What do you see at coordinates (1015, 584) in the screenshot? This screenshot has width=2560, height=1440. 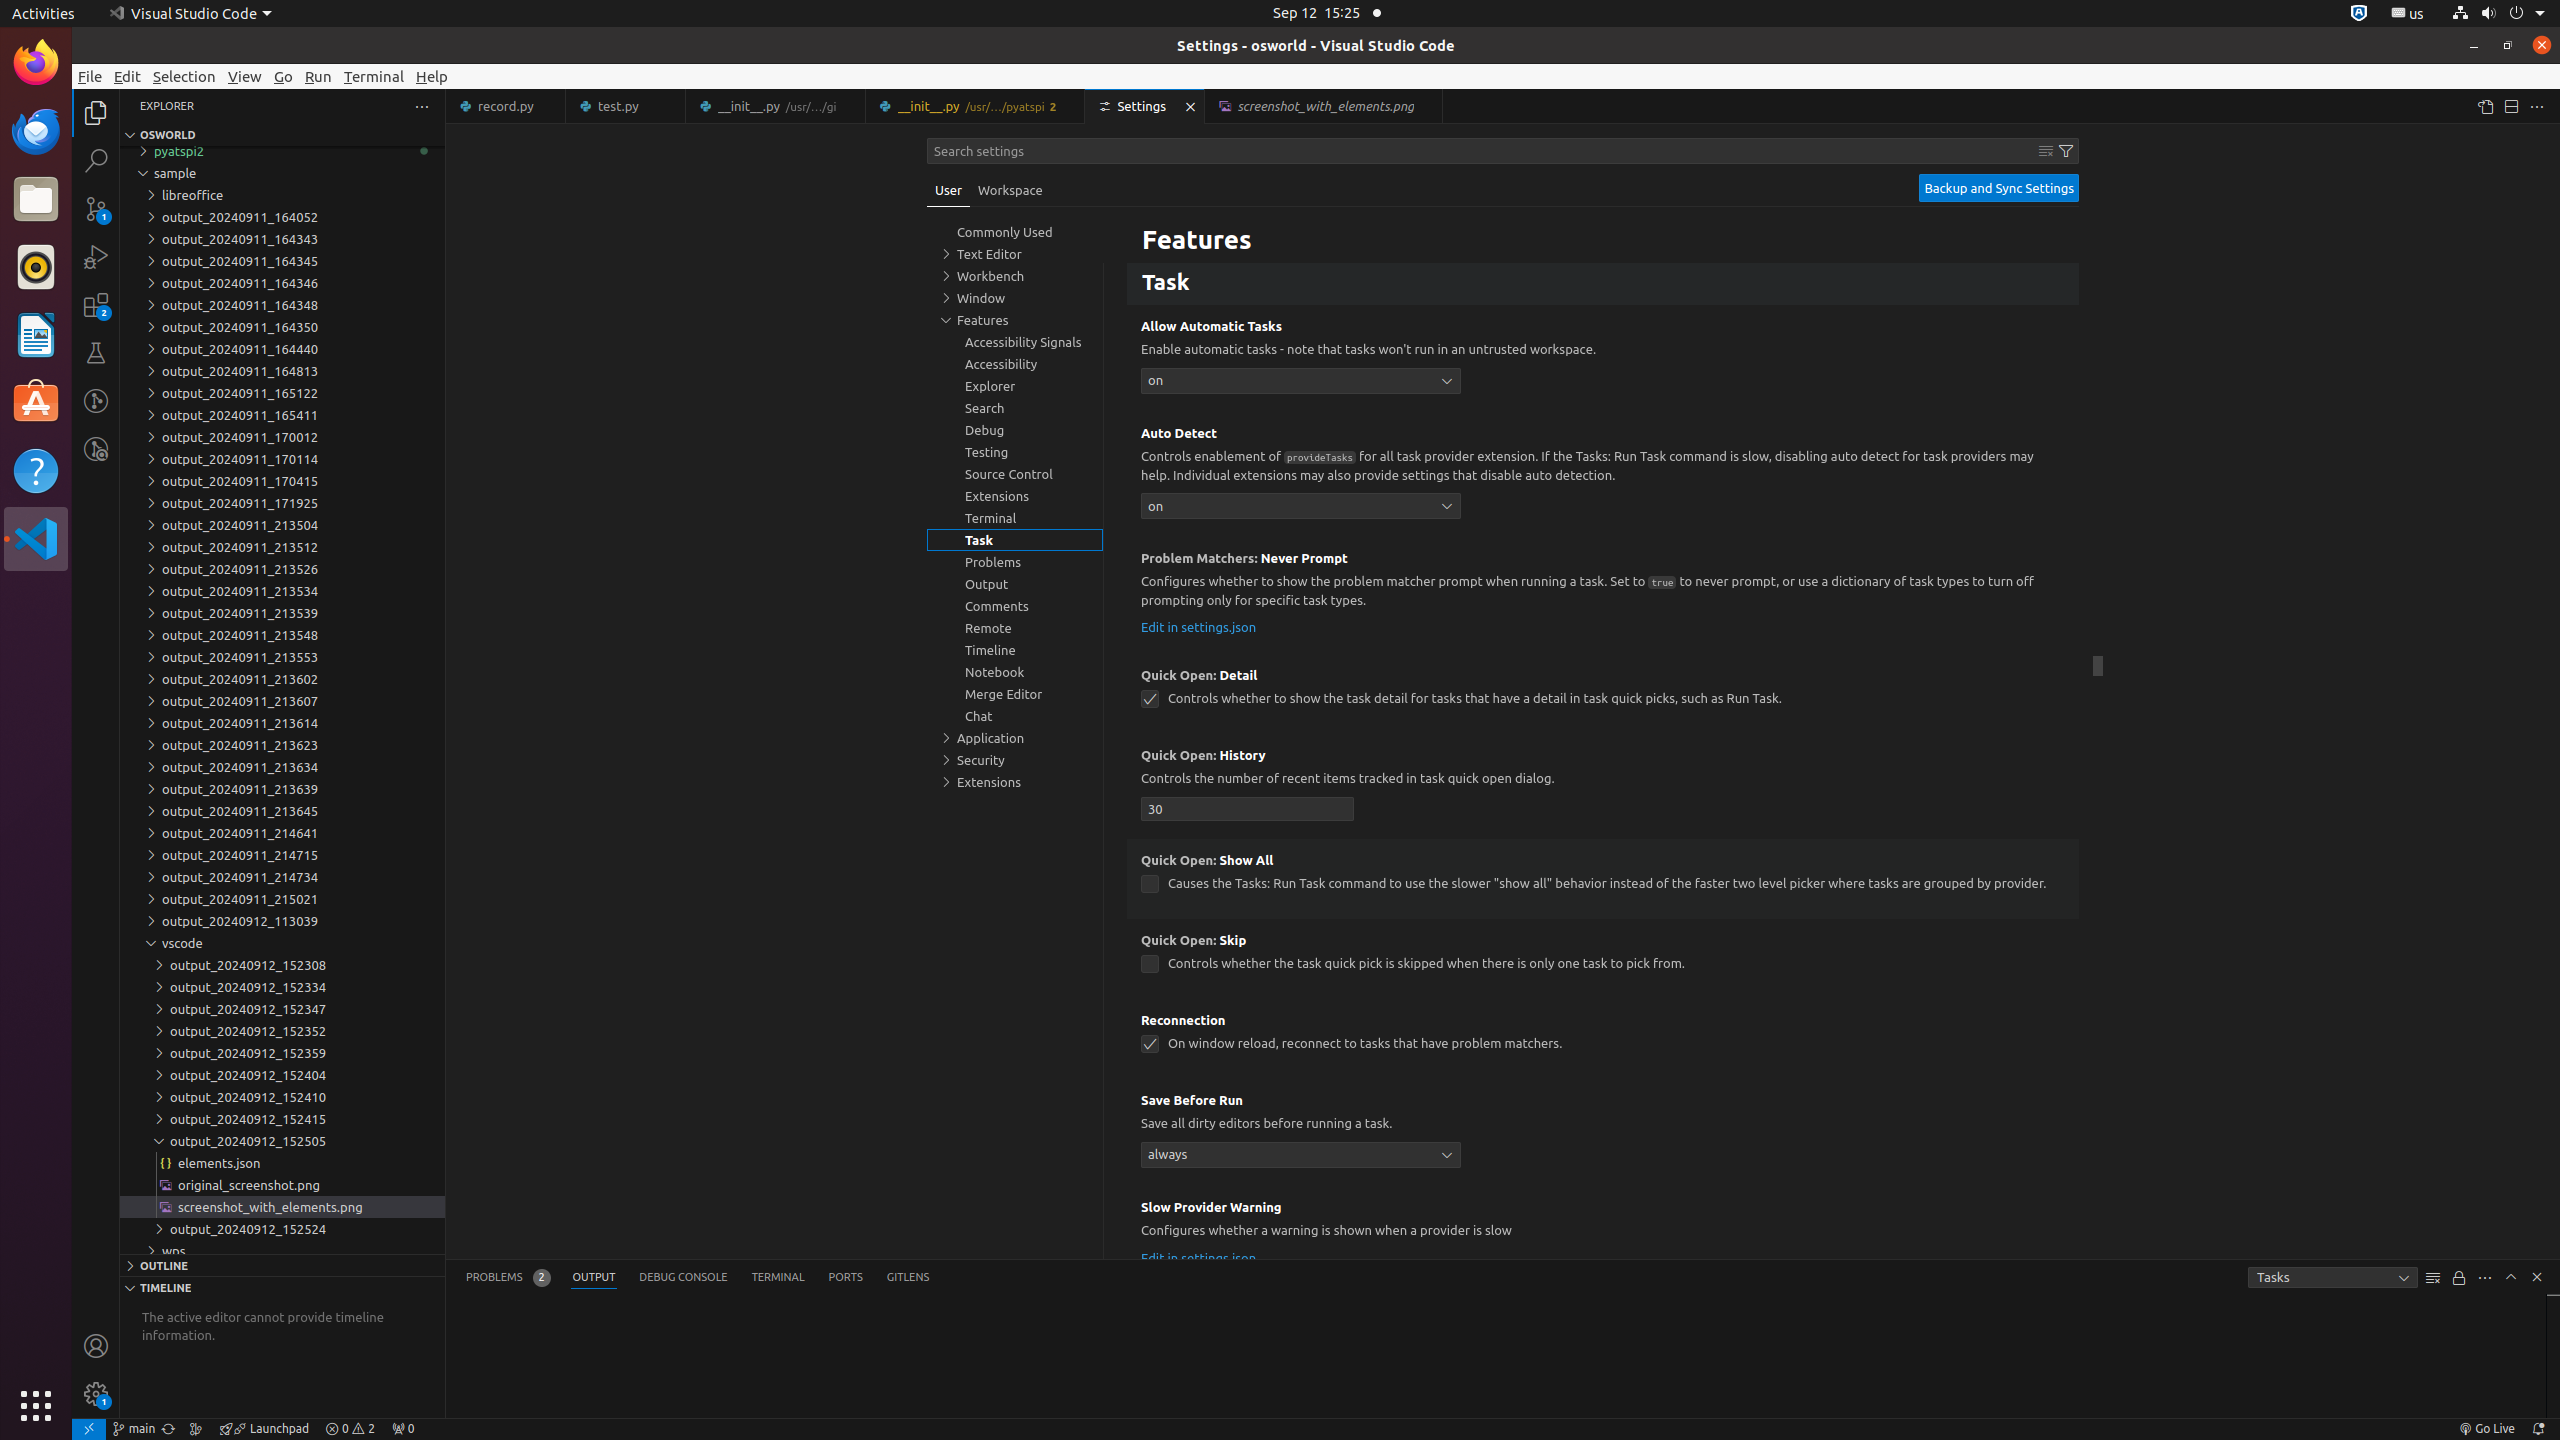 I see `Output, group` at bounding box center [1015, 584].